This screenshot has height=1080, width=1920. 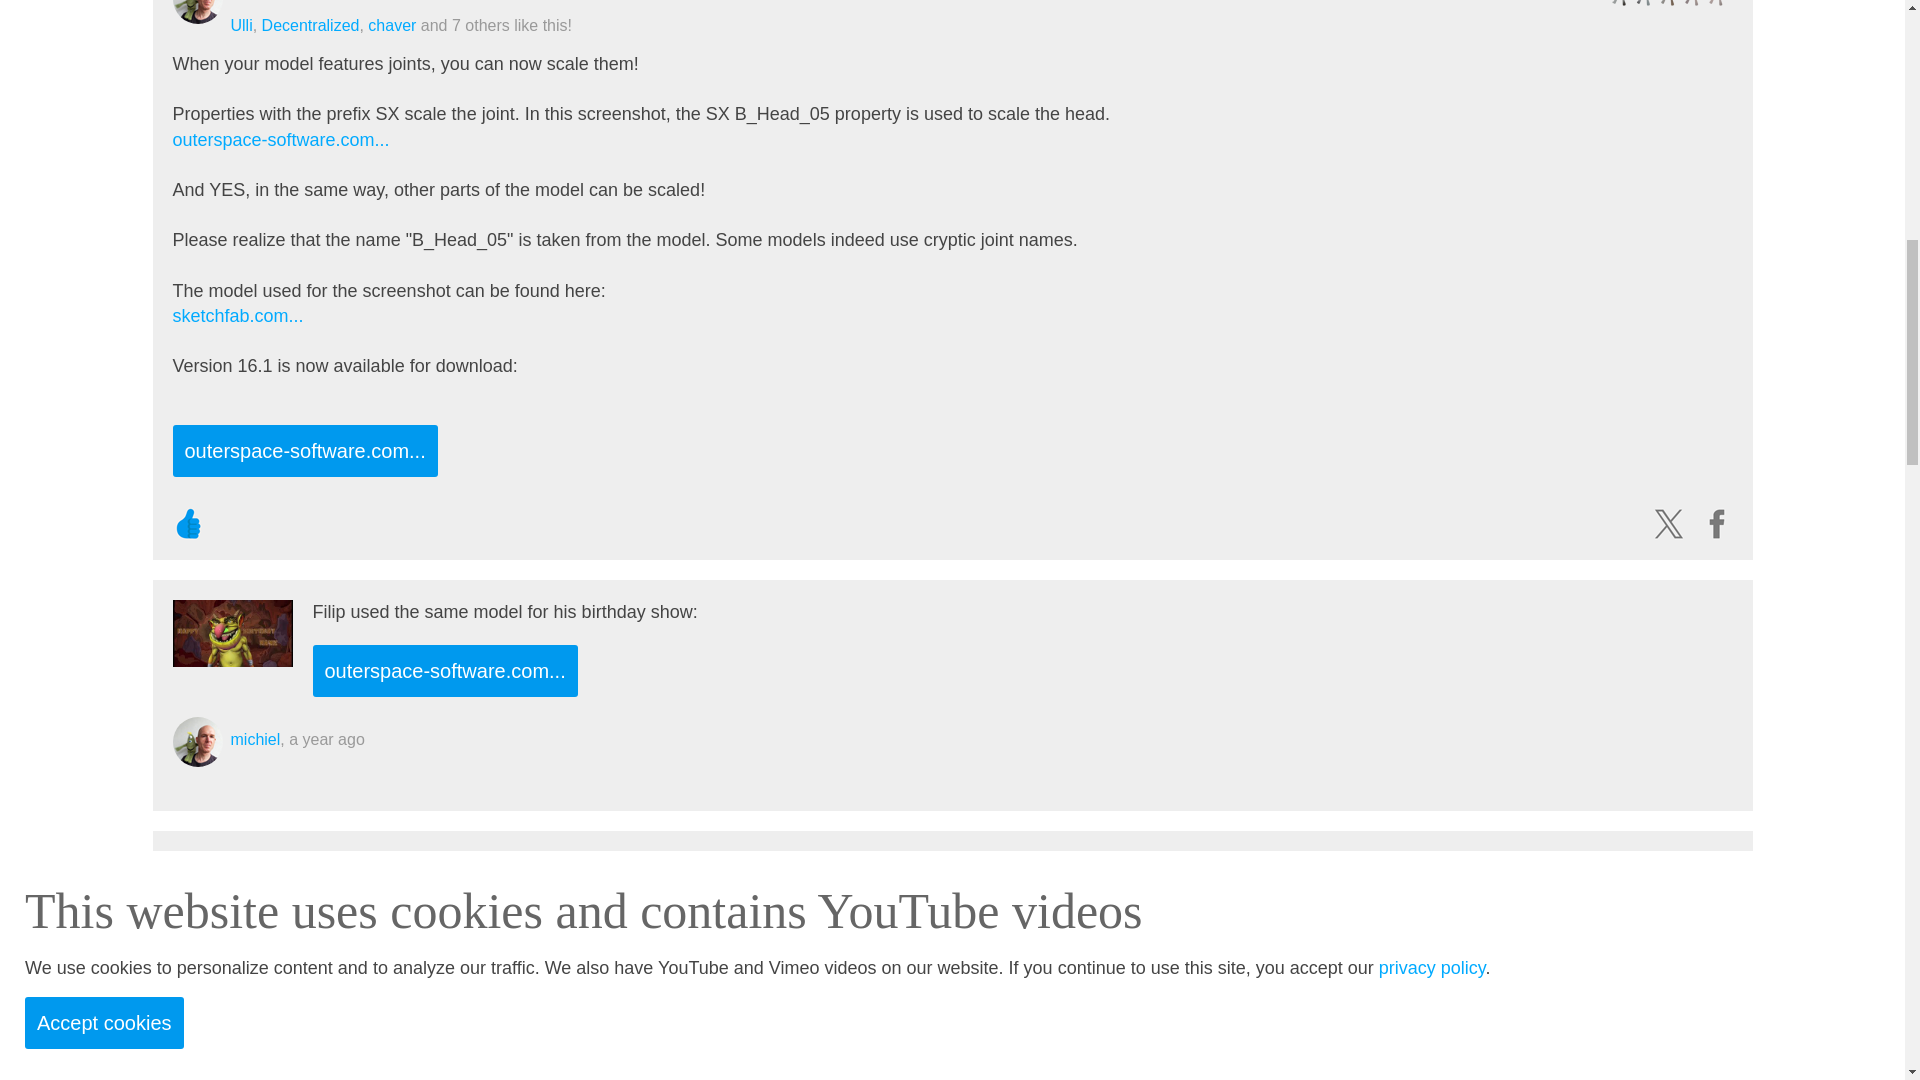 What do you see at coordinates (392, 25) in the screenshot?
I see `chaver` at bounding box center [392, 25].